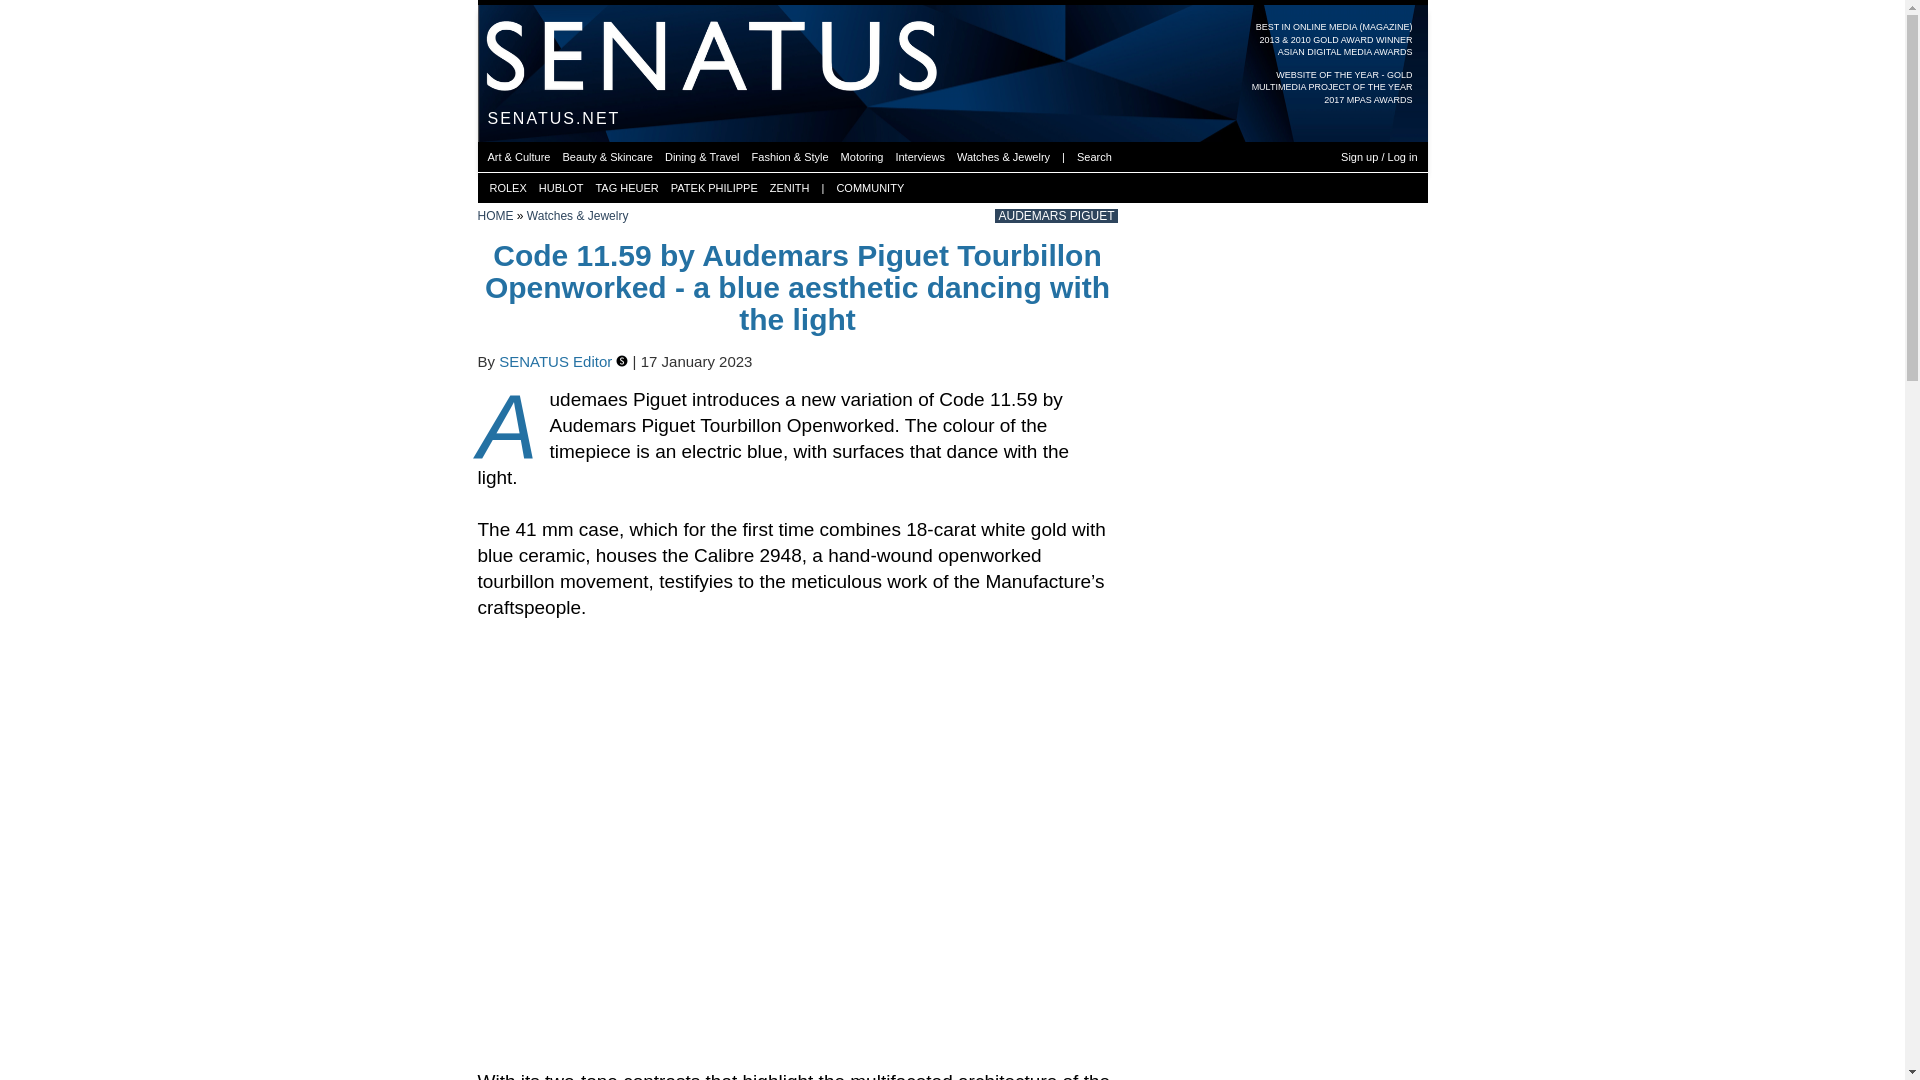 The height and width of the screenshot is (1080, 1920). What do you see at coordinates (508, 188) in the screenshot?
I see `ROLEX` at bounding box center [508, 188].